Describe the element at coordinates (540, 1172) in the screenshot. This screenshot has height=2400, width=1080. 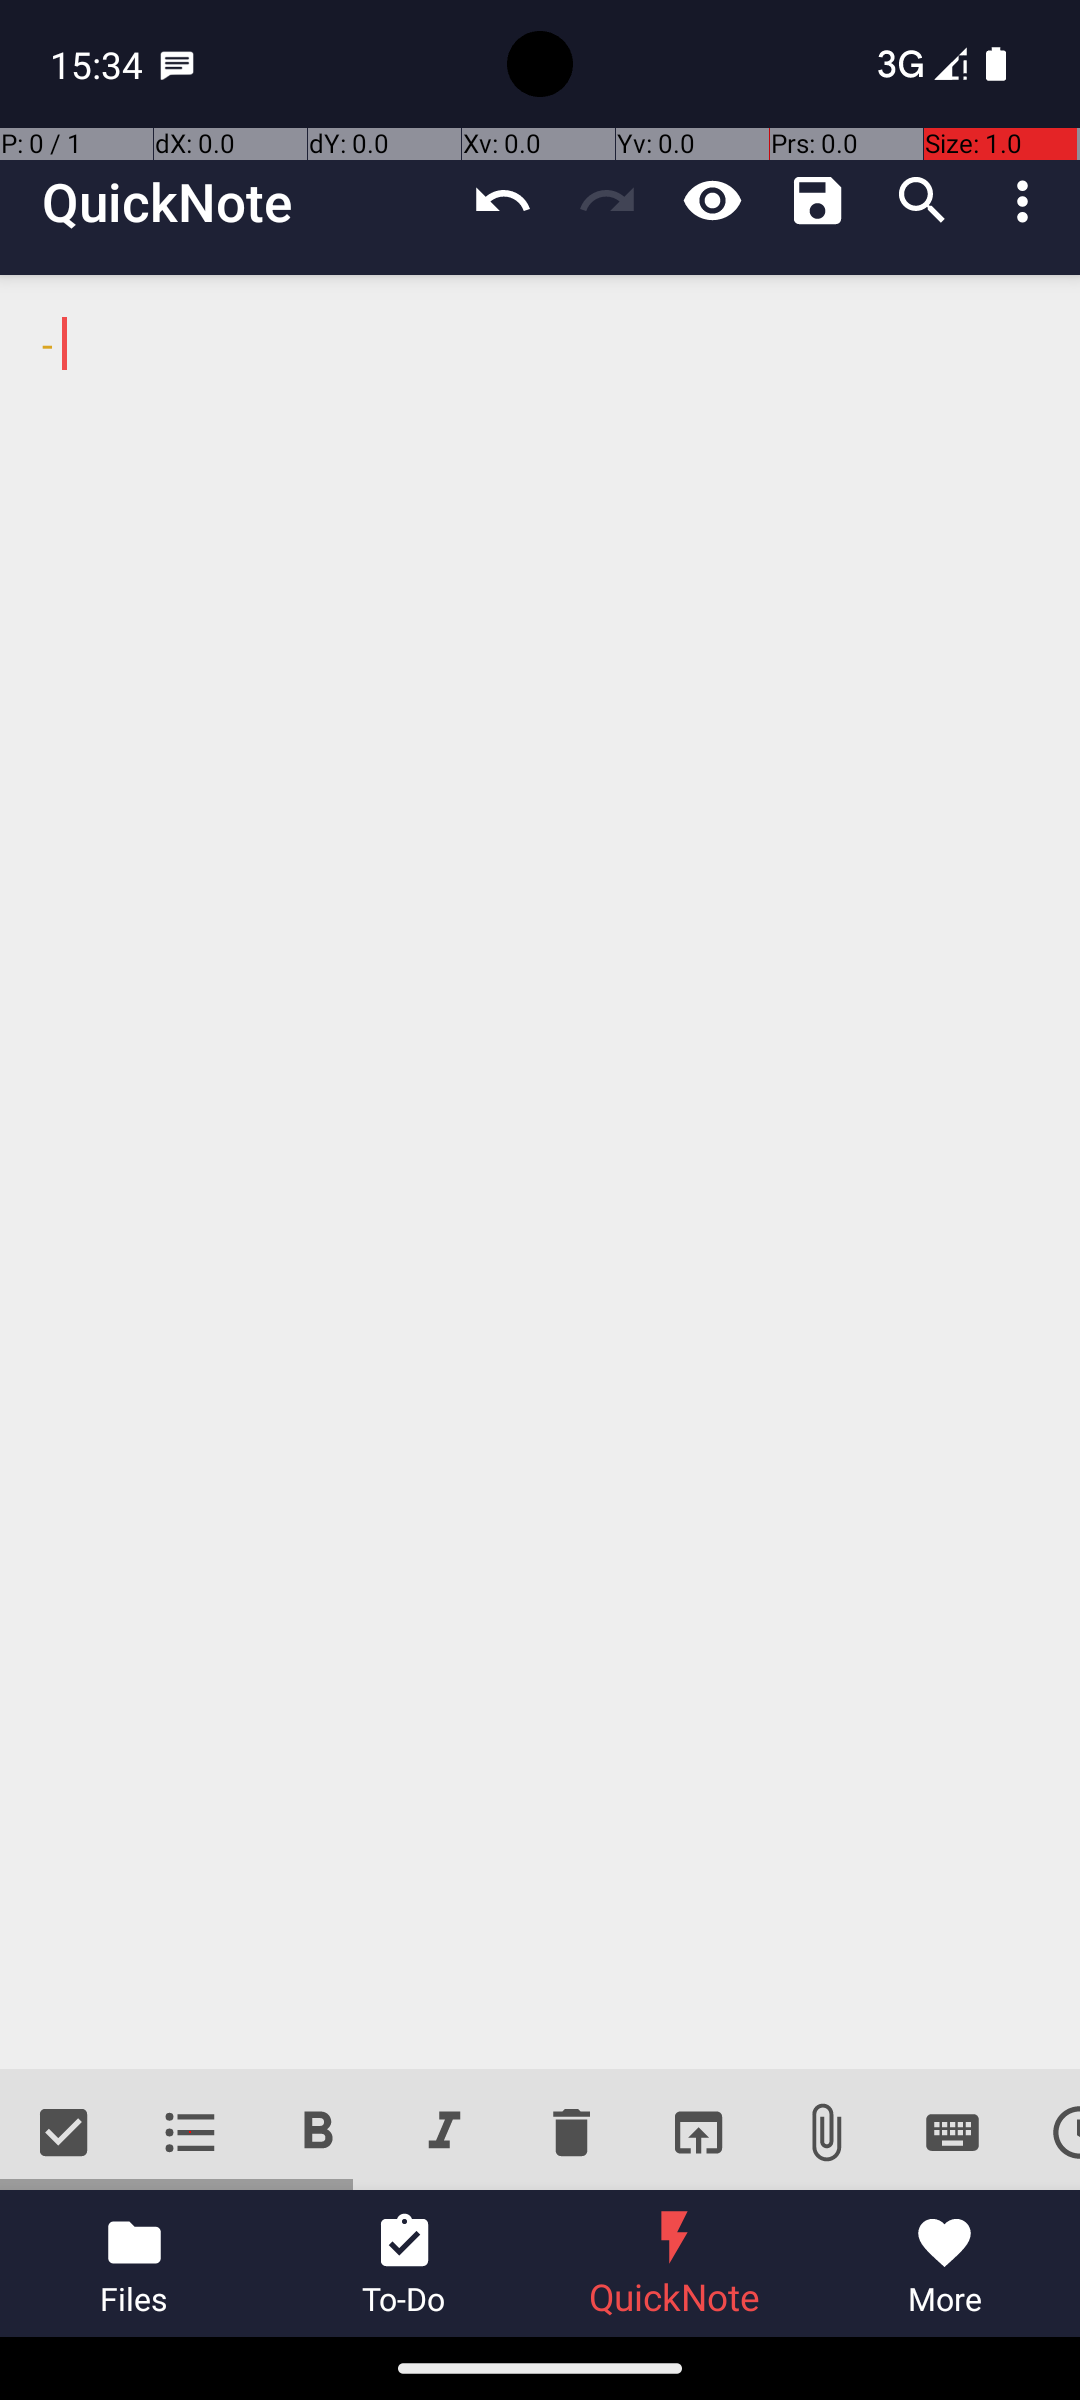
I see `- ` at that location.